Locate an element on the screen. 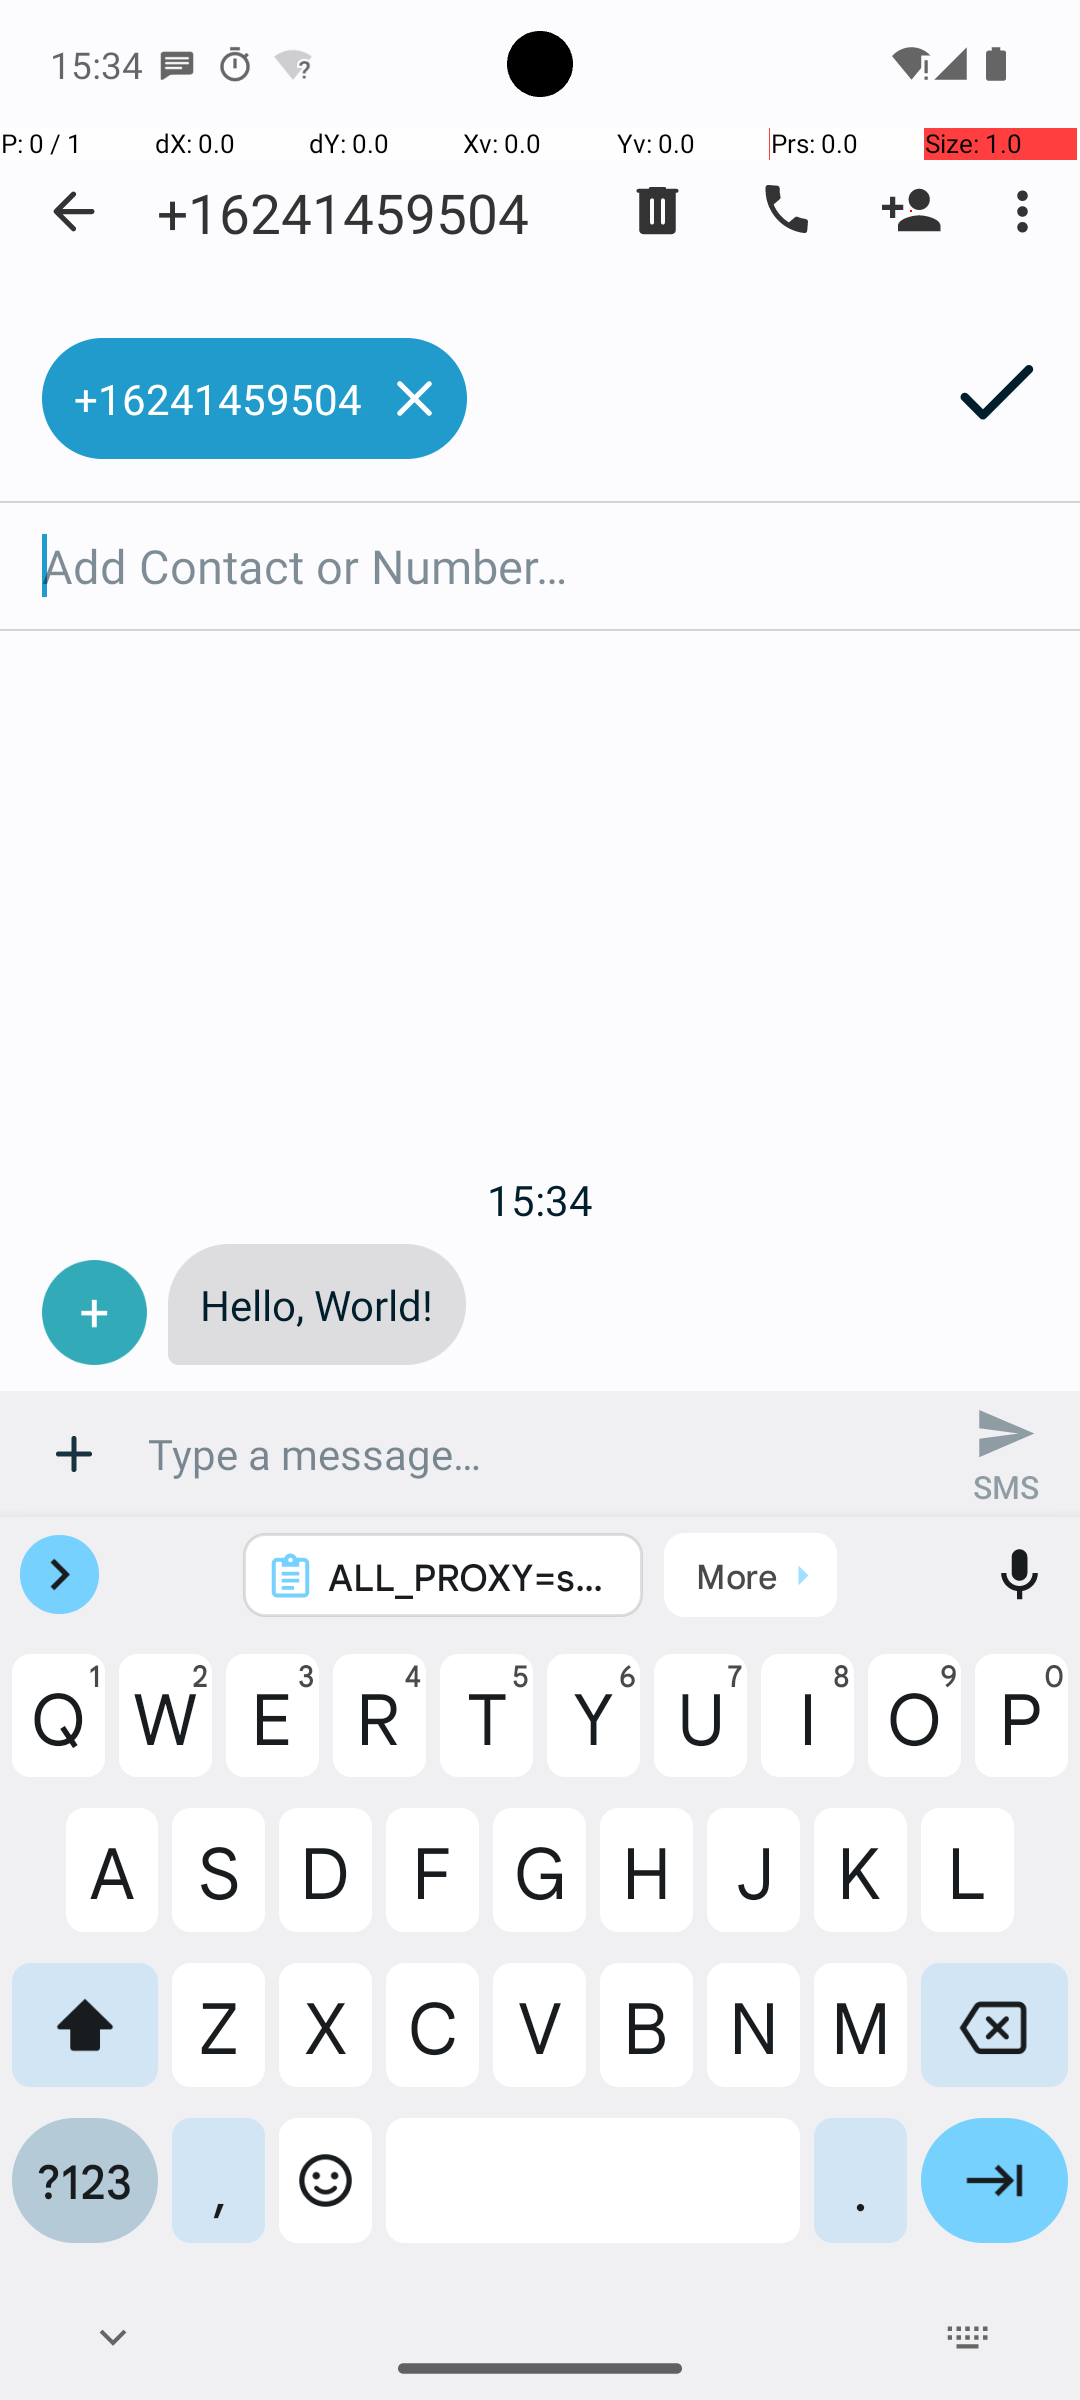 This screenshot has height=2400, width=1080. Hello, World! is located at coordinates (317, 1304).